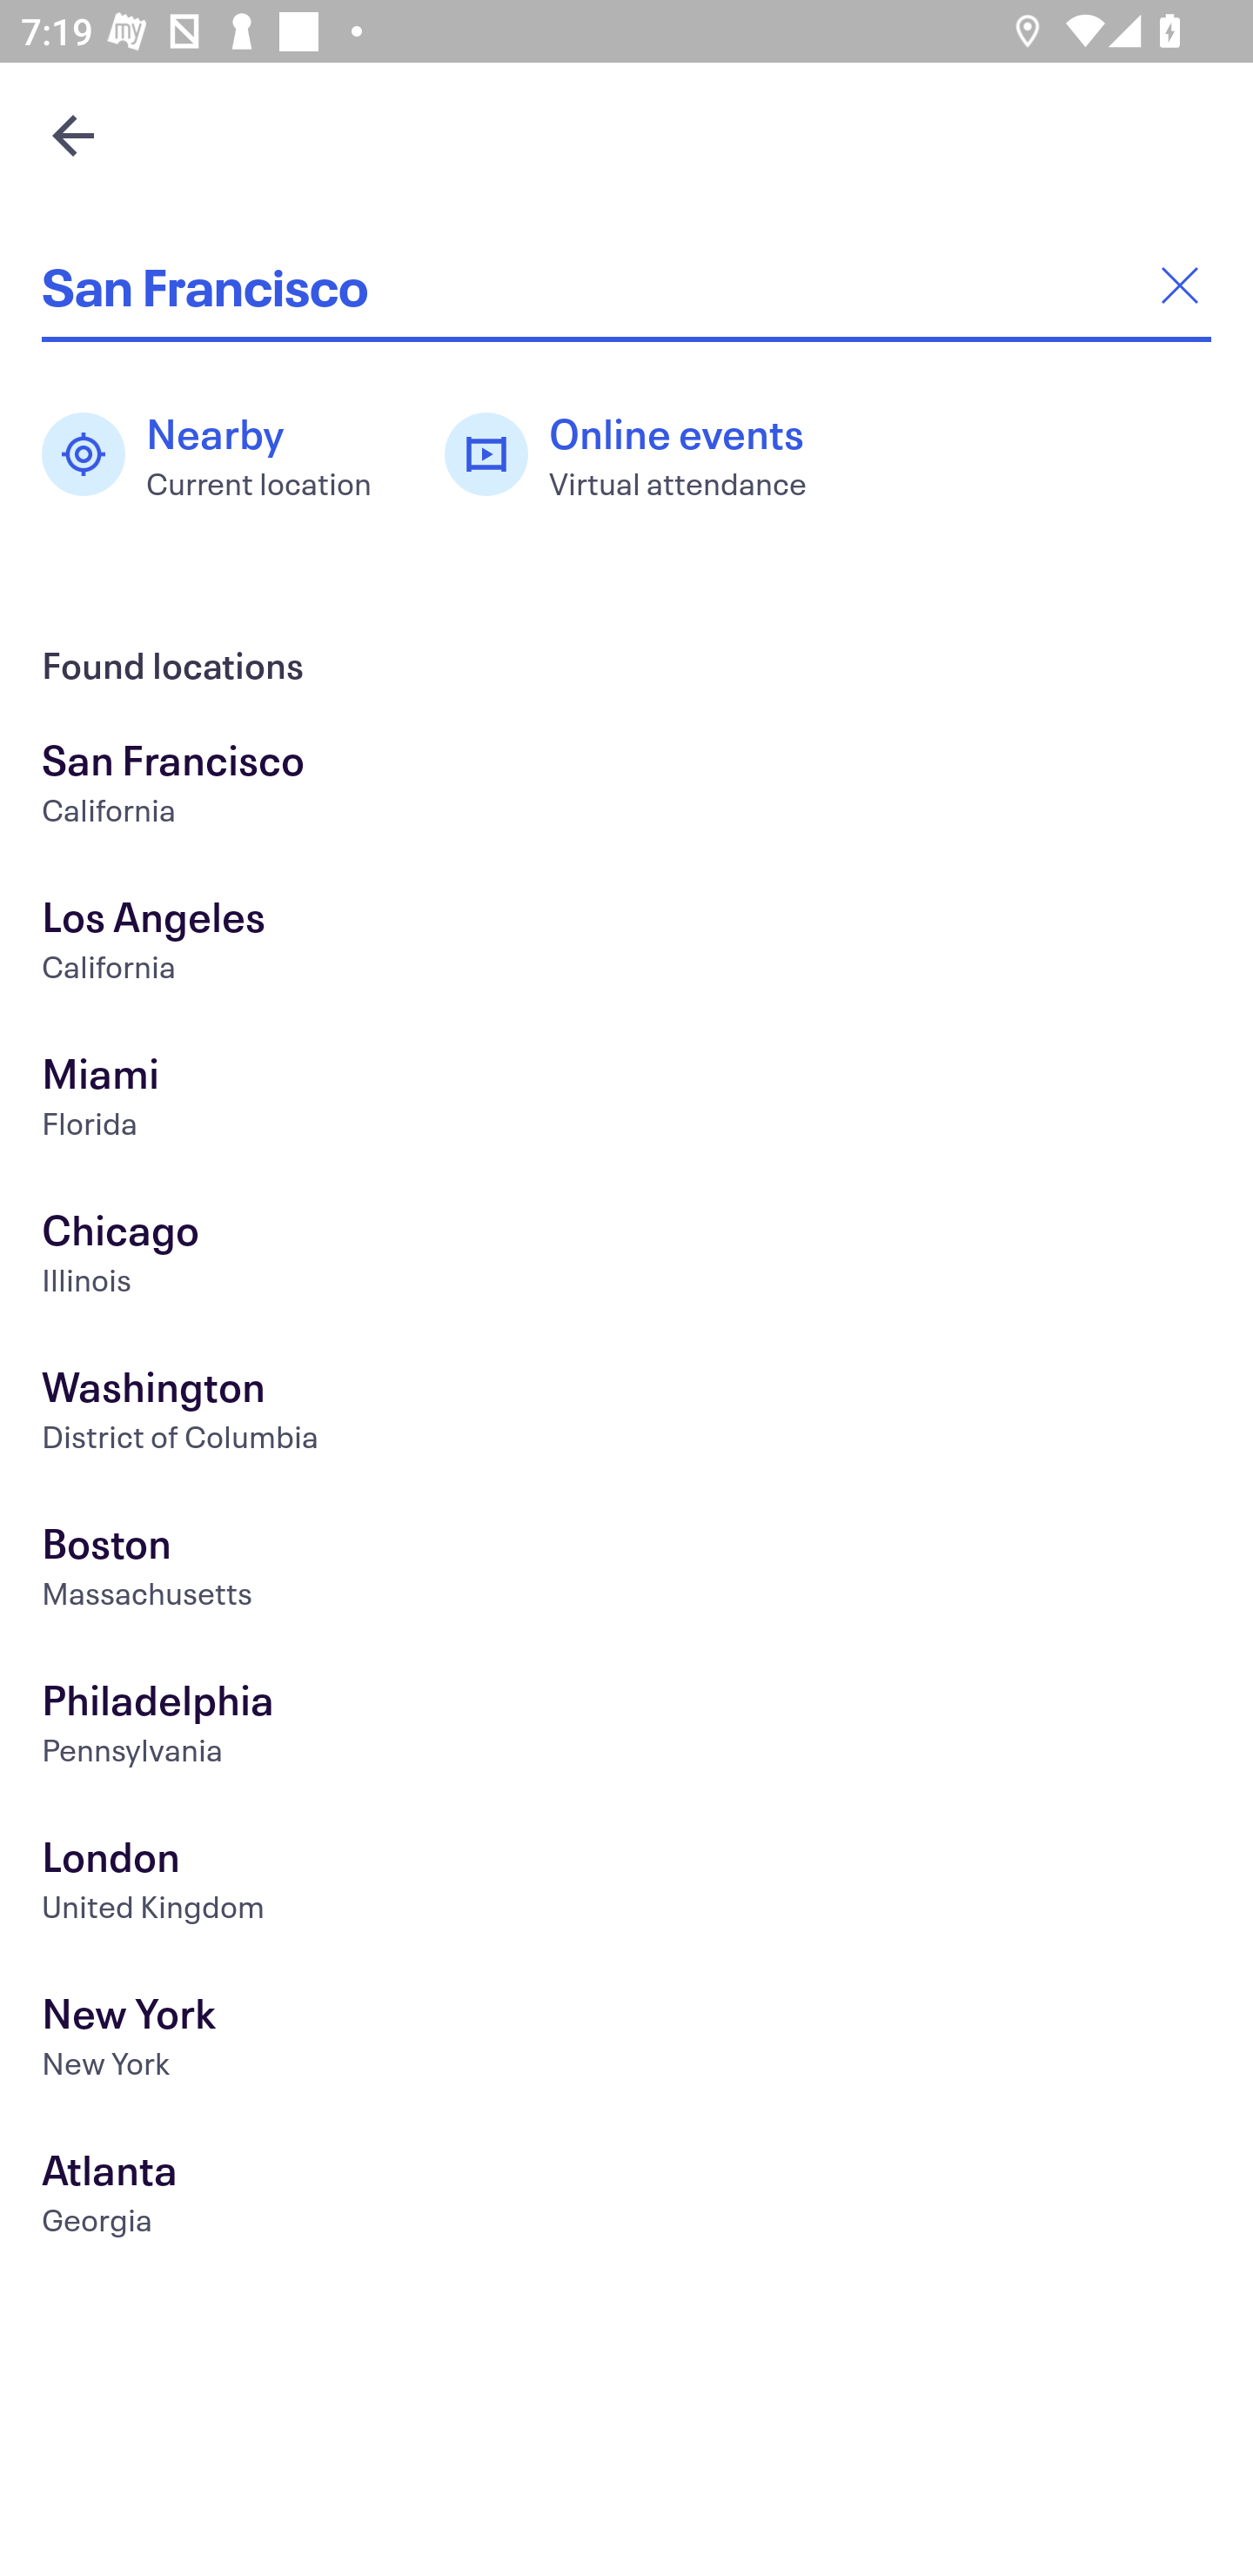  Describe the element at coordinates (626, 1101) in the screenshot. I see `Miami Florida` at that location.